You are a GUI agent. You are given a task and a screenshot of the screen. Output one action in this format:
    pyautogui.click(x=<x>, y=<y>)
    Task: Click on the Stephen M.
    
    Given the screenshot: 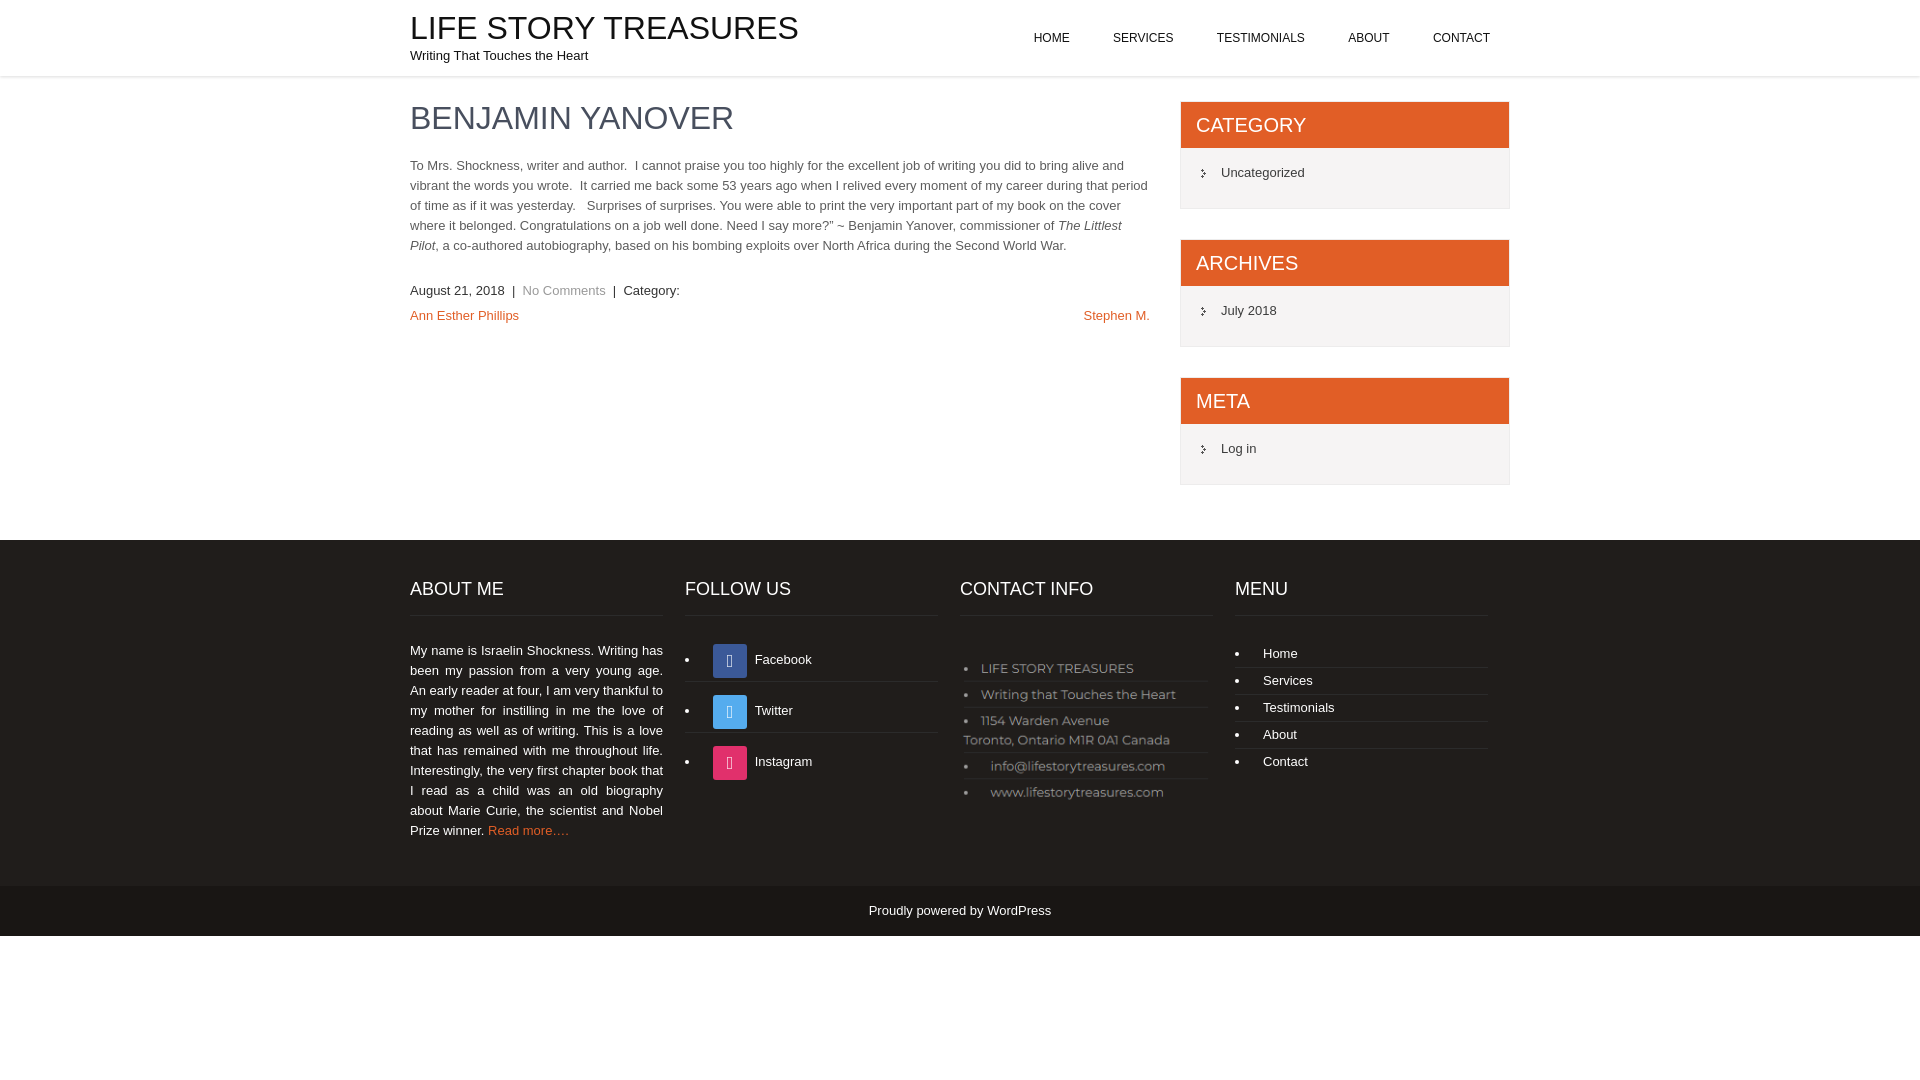 What is the action you would take?
    pyautogui.click(x=1117, y=314)
    